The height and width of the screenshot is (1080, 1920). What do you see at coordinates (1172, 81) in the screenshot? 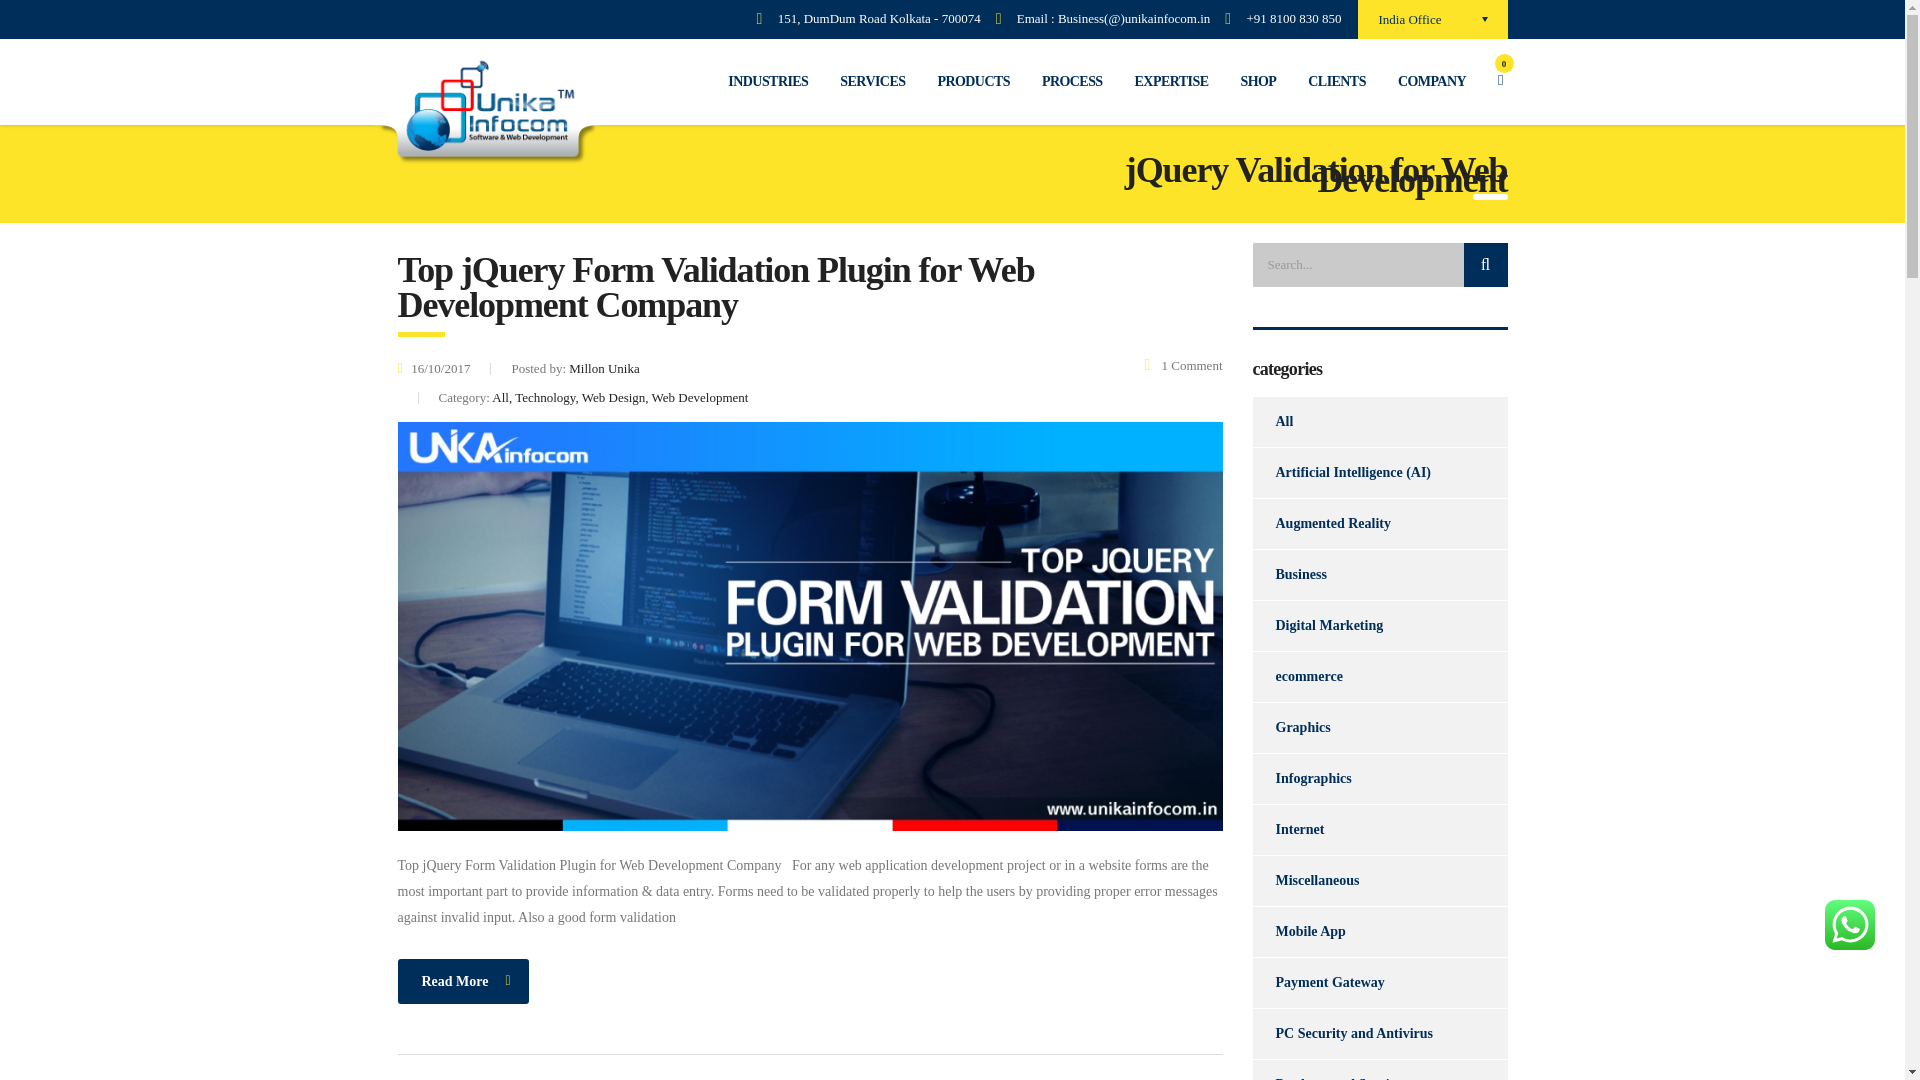
I see `EXPERTISE` at bounding box center [1172, 81].